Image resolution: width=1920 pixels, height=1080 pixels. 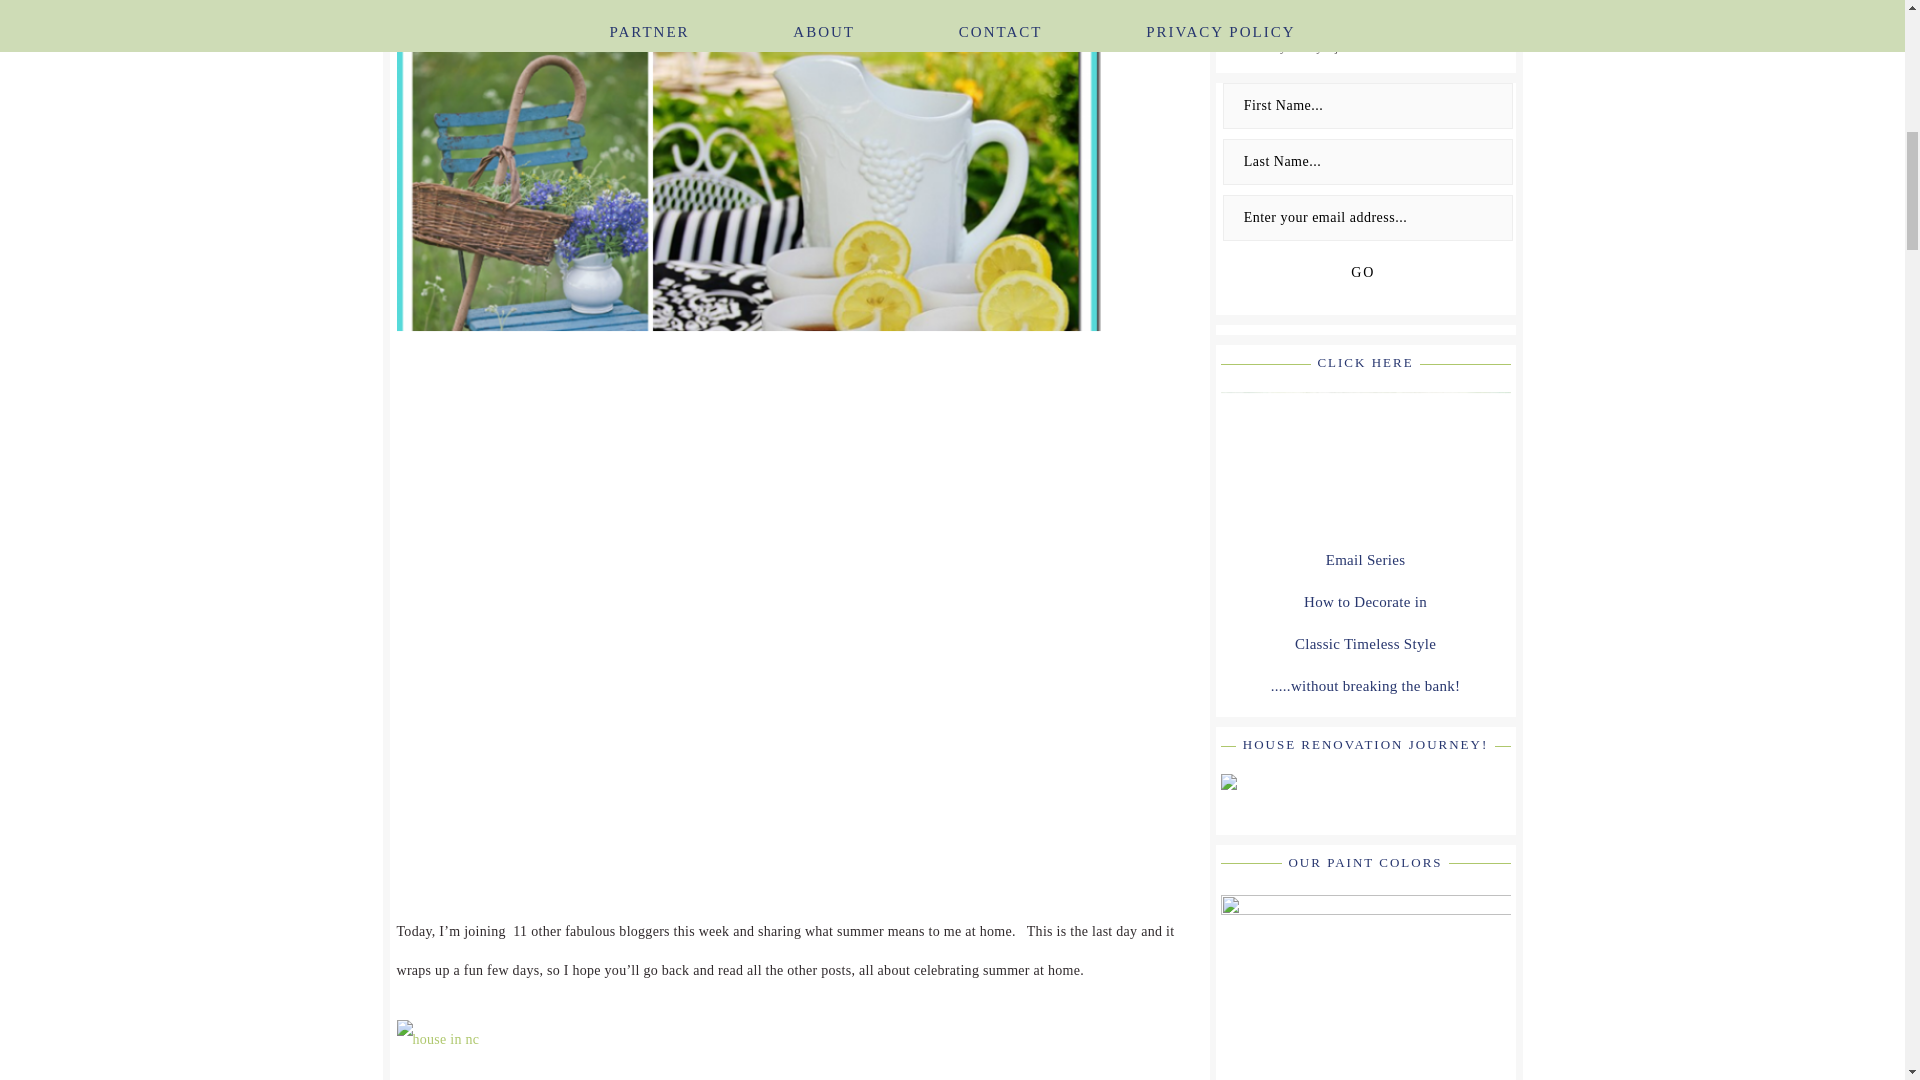 I want to click on house in nc, so click(x=436, y=1039).